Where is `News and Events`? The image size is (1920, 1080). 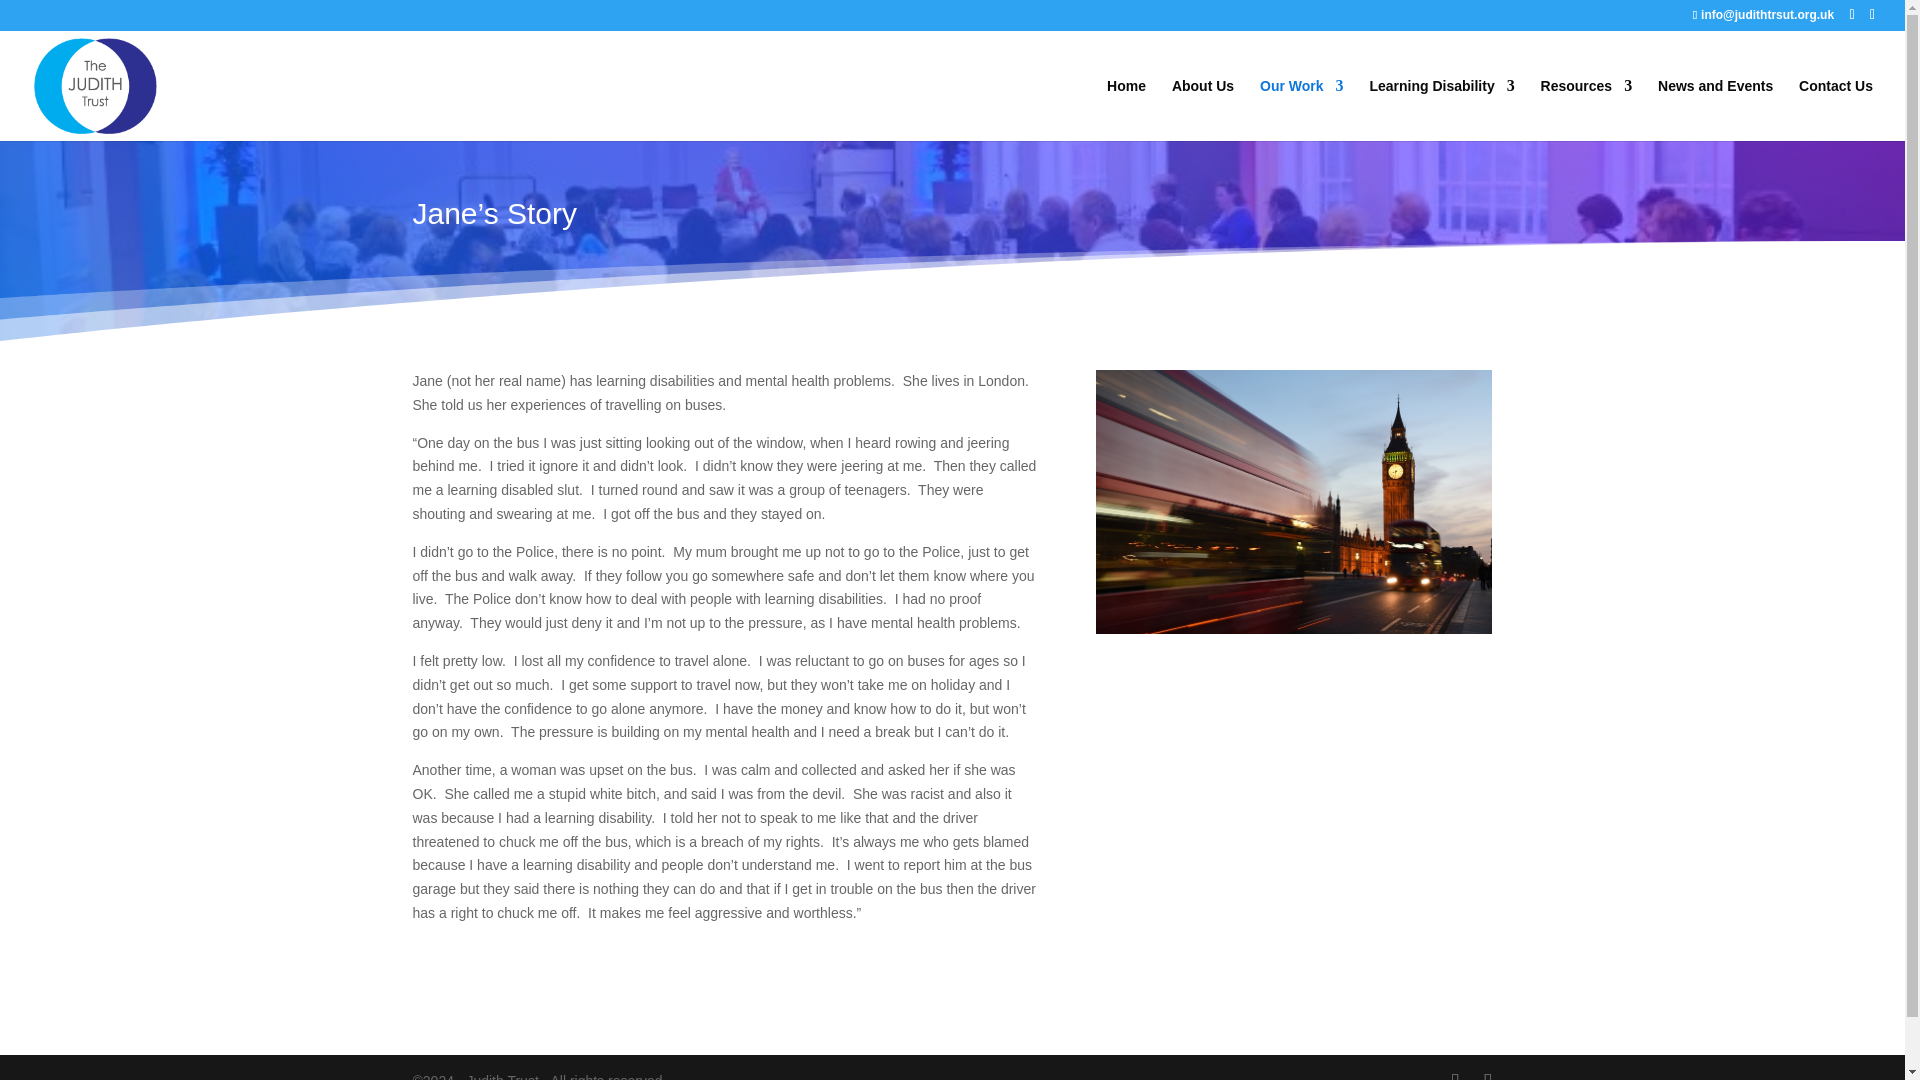 News and Events is located at coordinates (1715, 110).